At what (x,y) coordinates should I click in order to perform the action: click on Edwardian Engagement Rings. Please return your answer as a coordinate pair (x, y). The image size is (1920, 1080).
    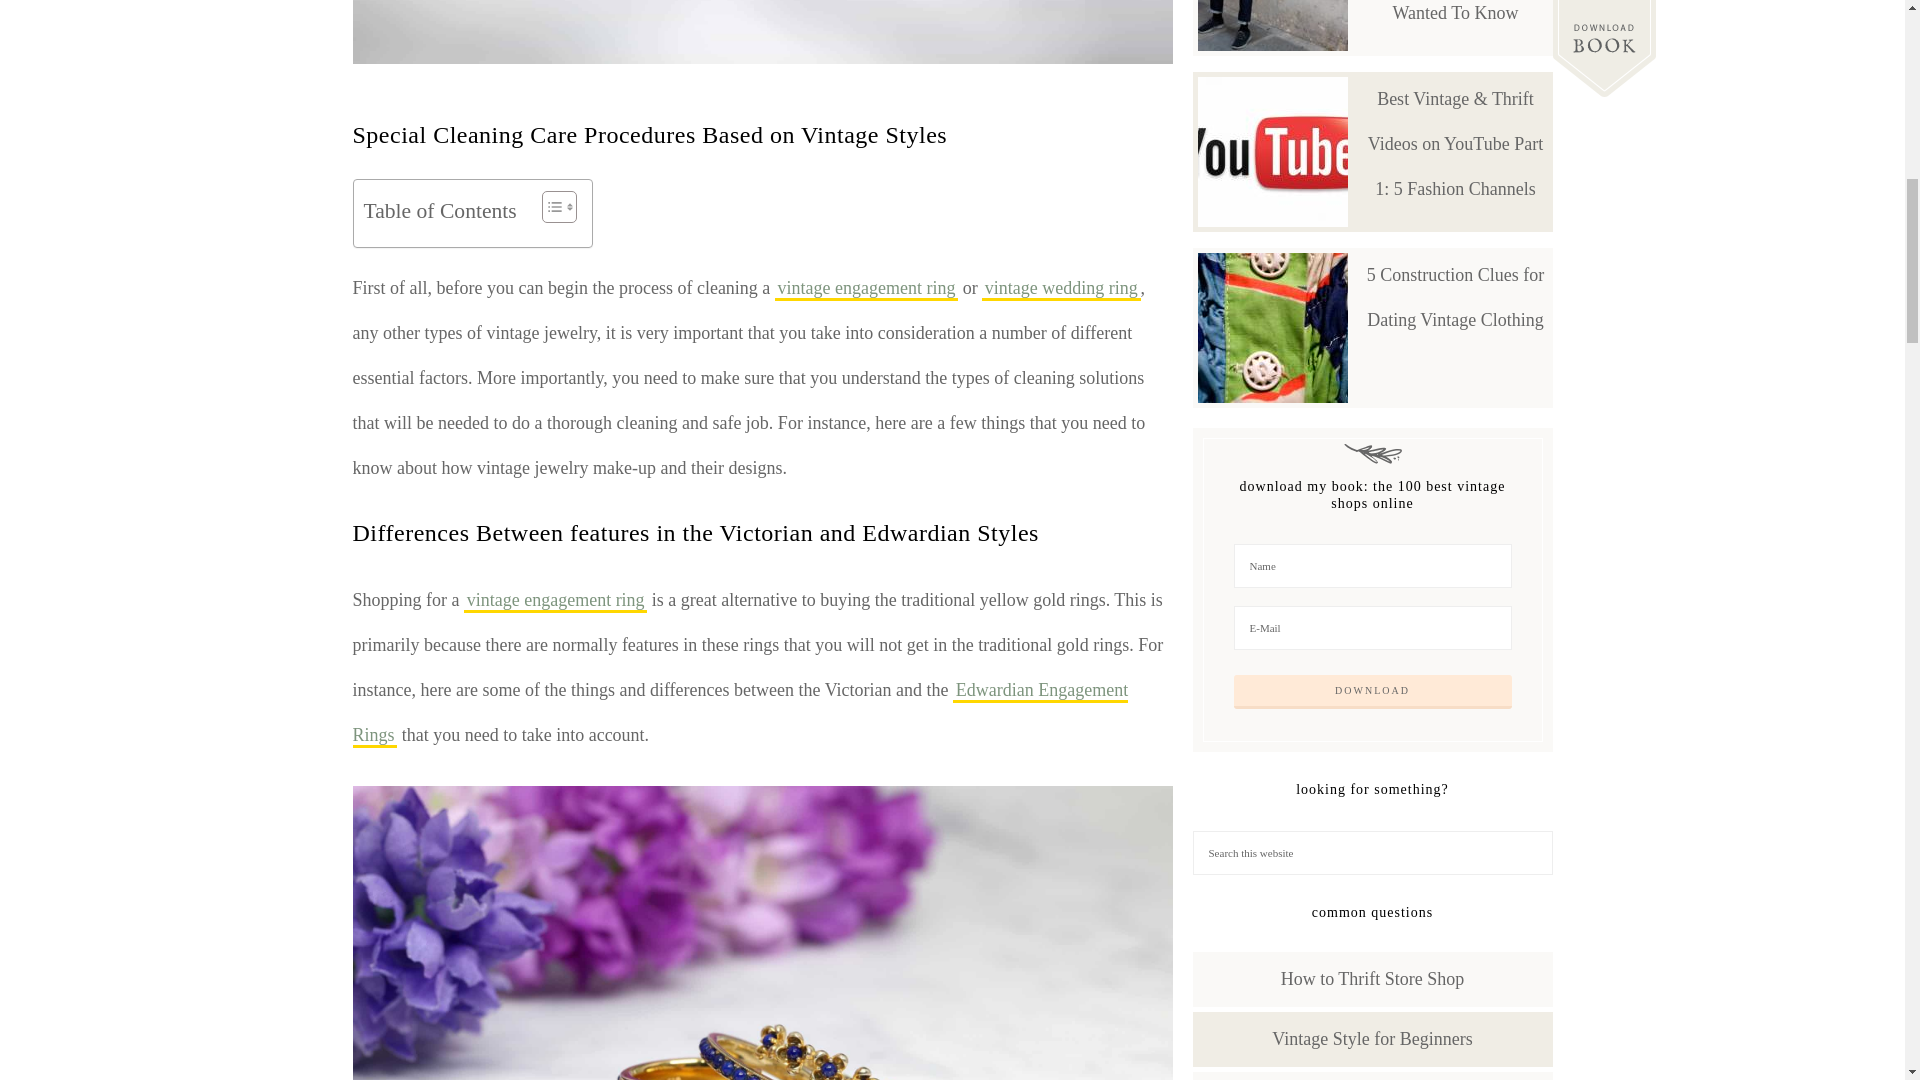
    Looking at the image, I should click on (740, 714).